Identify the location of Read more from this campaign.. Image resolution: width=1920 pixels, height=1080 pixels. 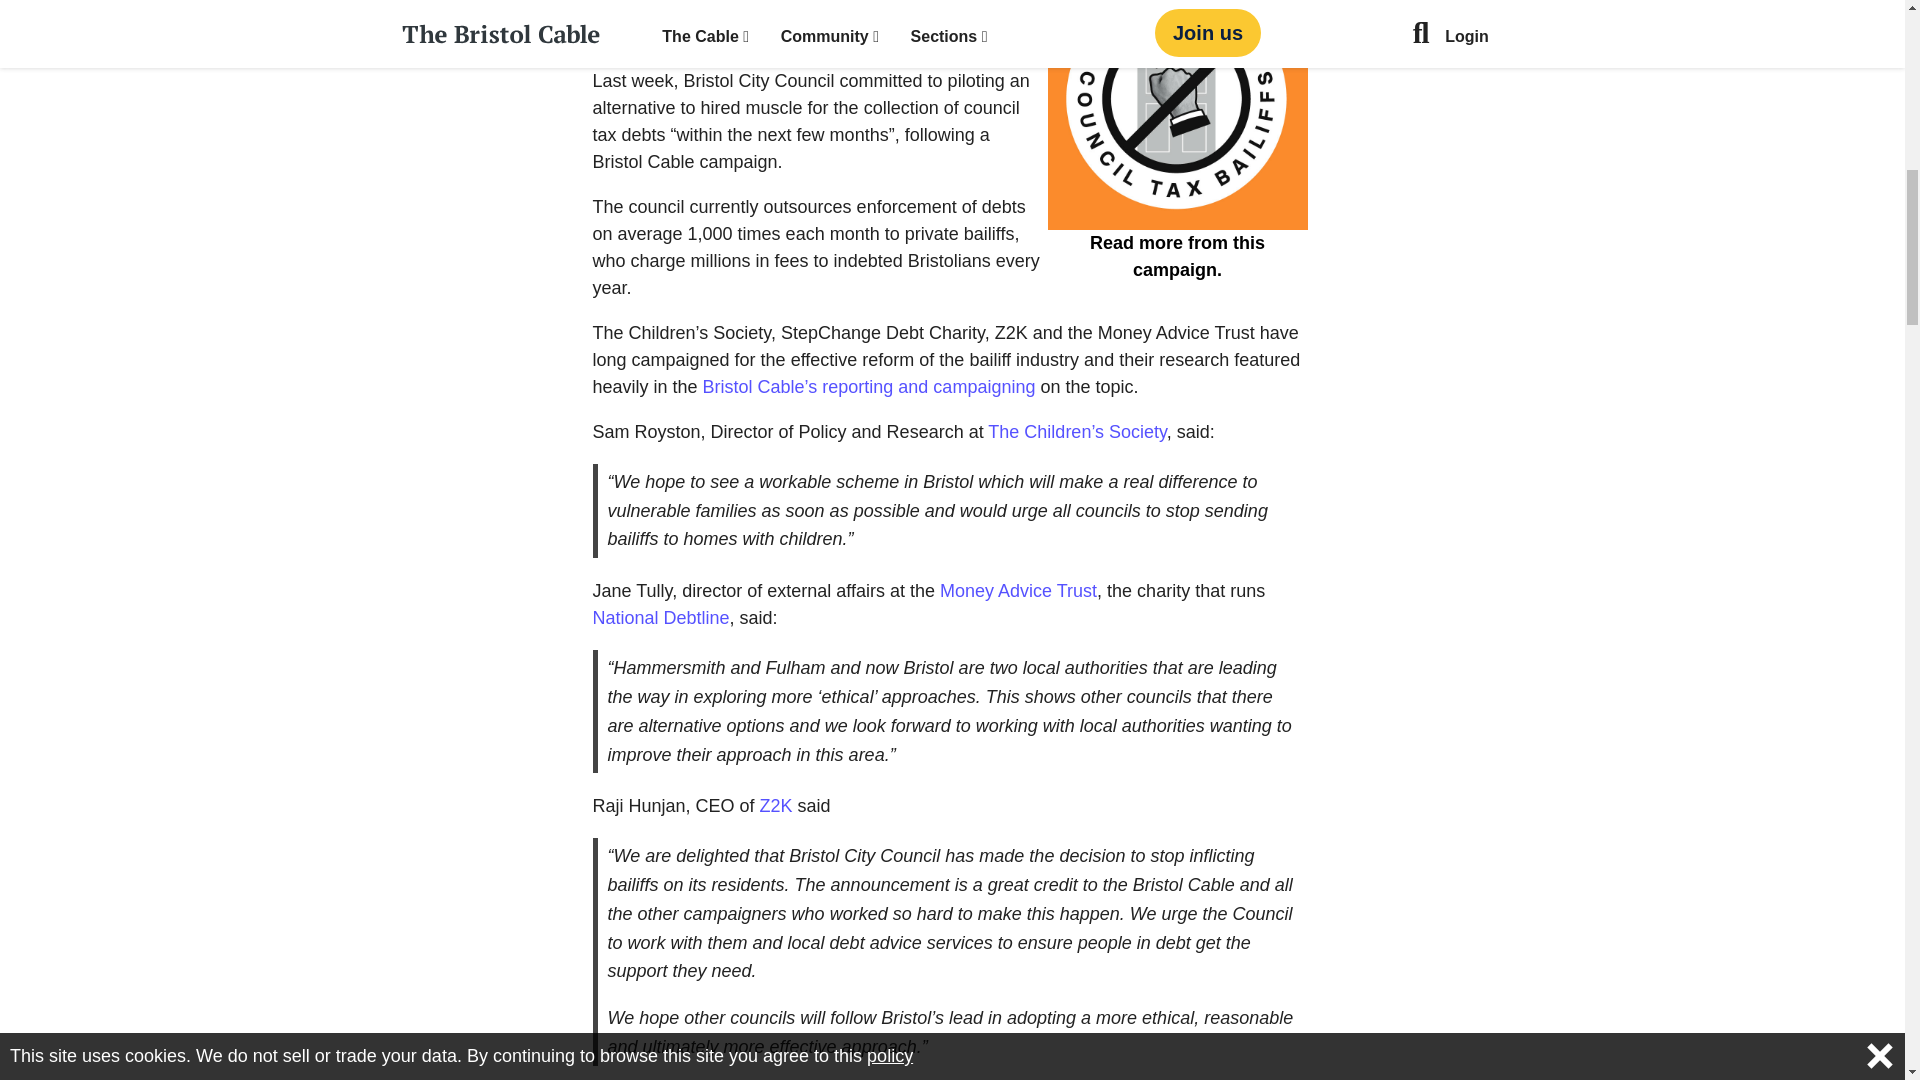
(1178, 142).